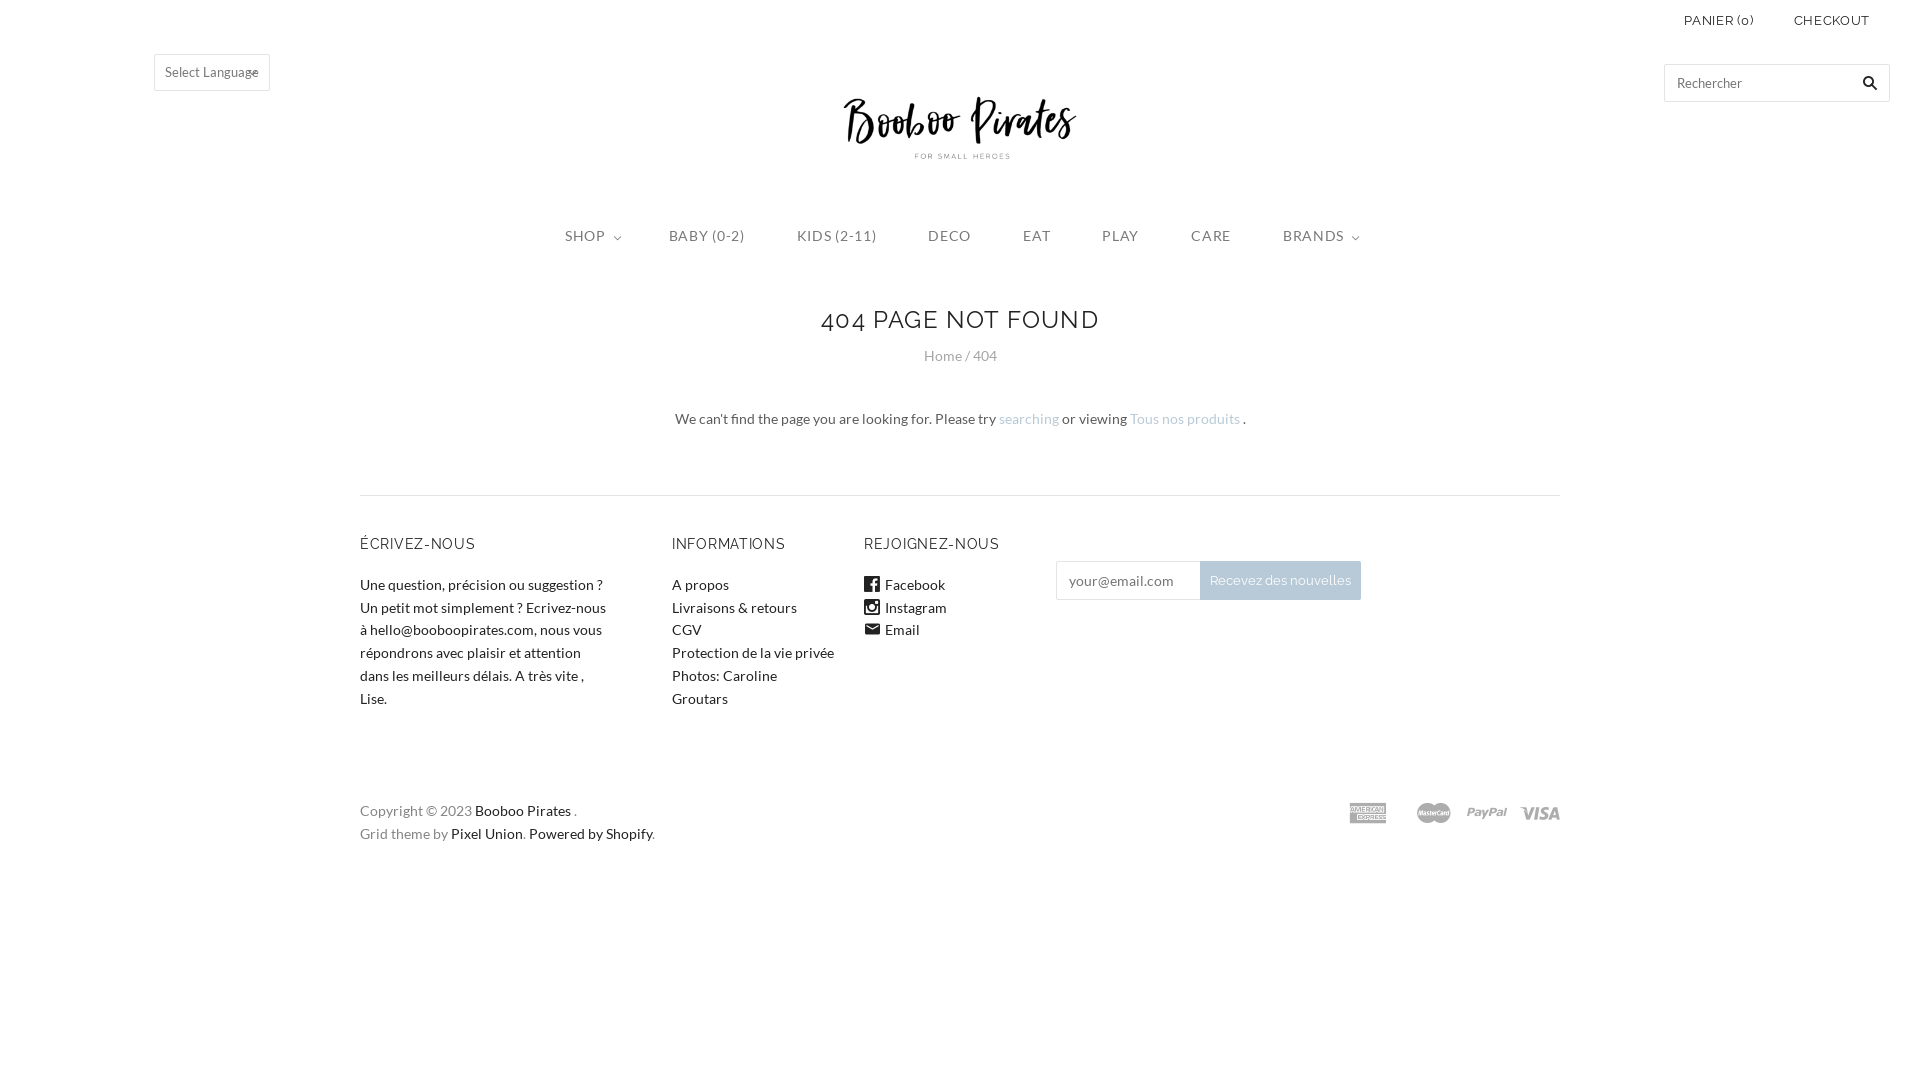 Image resolution: width=1920 pixels, height=1080 pixels. I want to click on searching, so click(1028, 418).